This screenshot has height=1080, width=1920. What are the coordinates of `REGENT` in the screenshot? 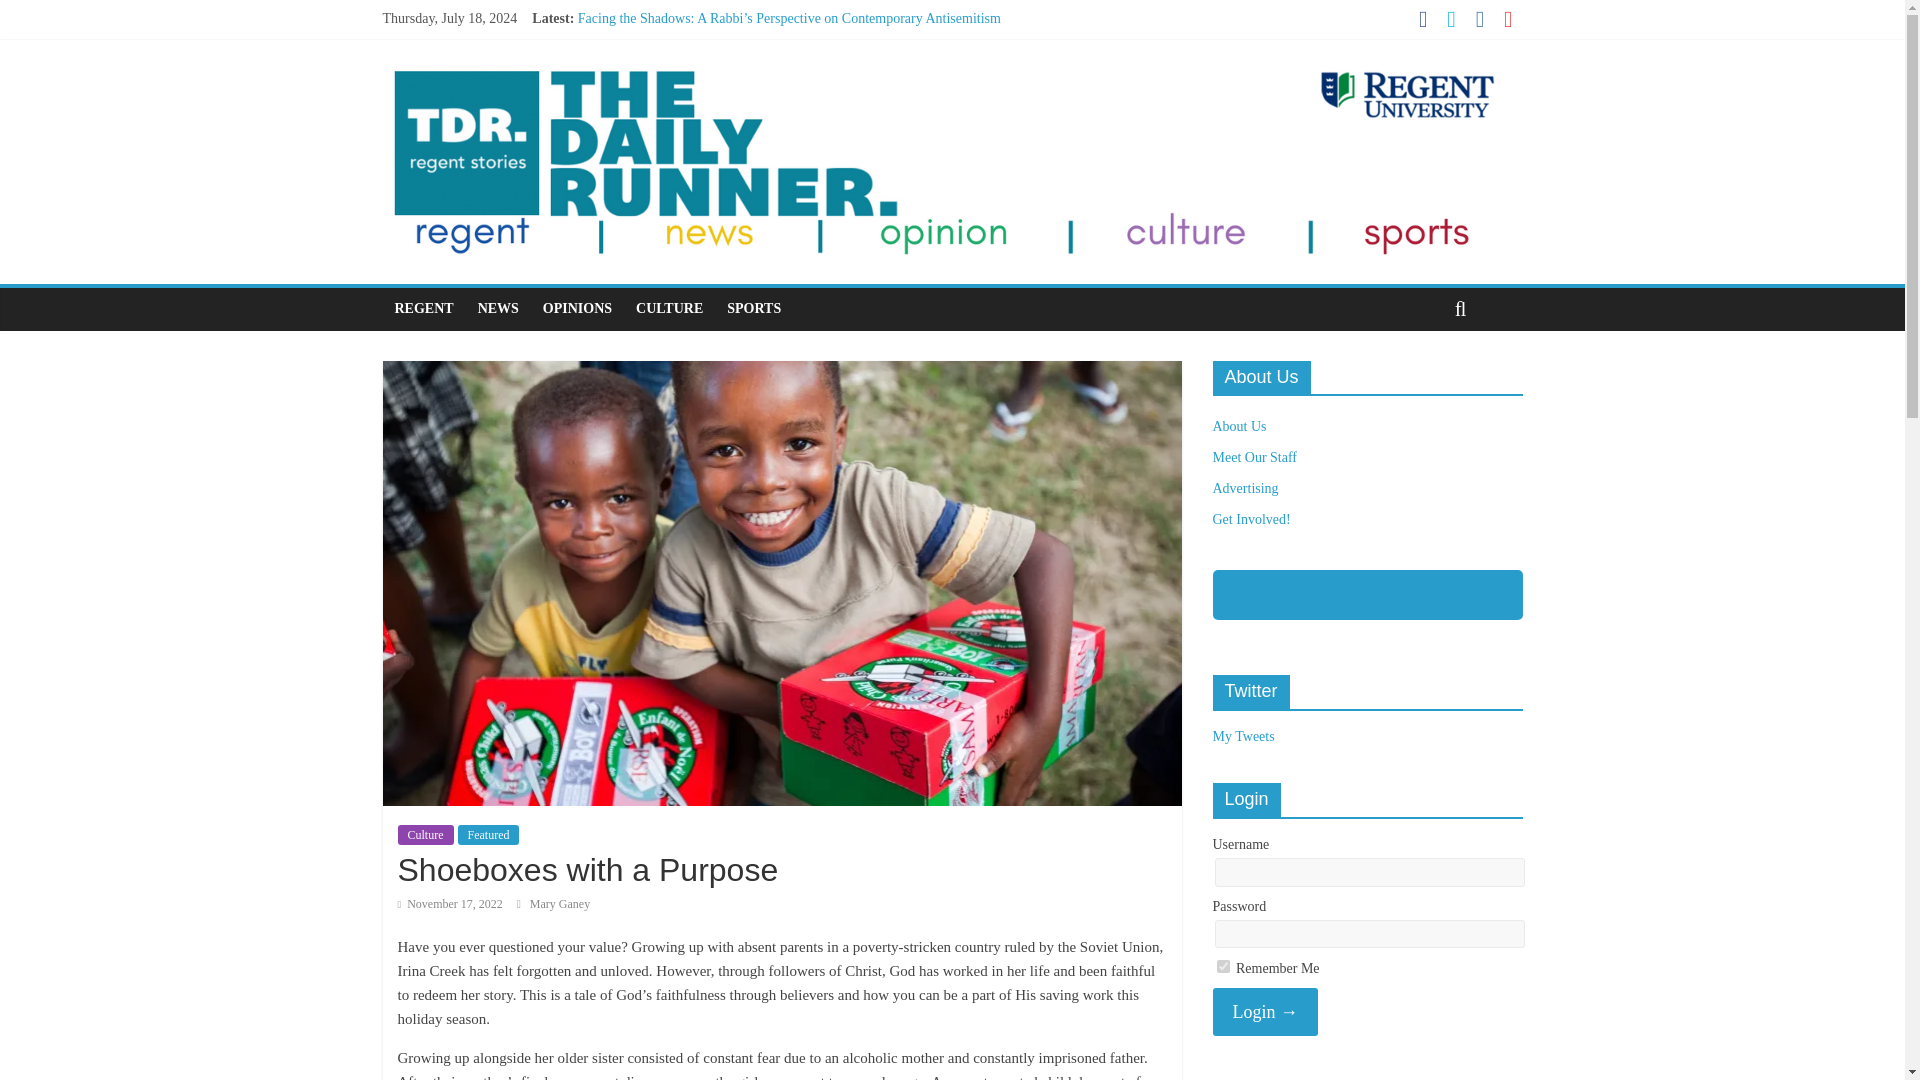 It's located at (423, 309).